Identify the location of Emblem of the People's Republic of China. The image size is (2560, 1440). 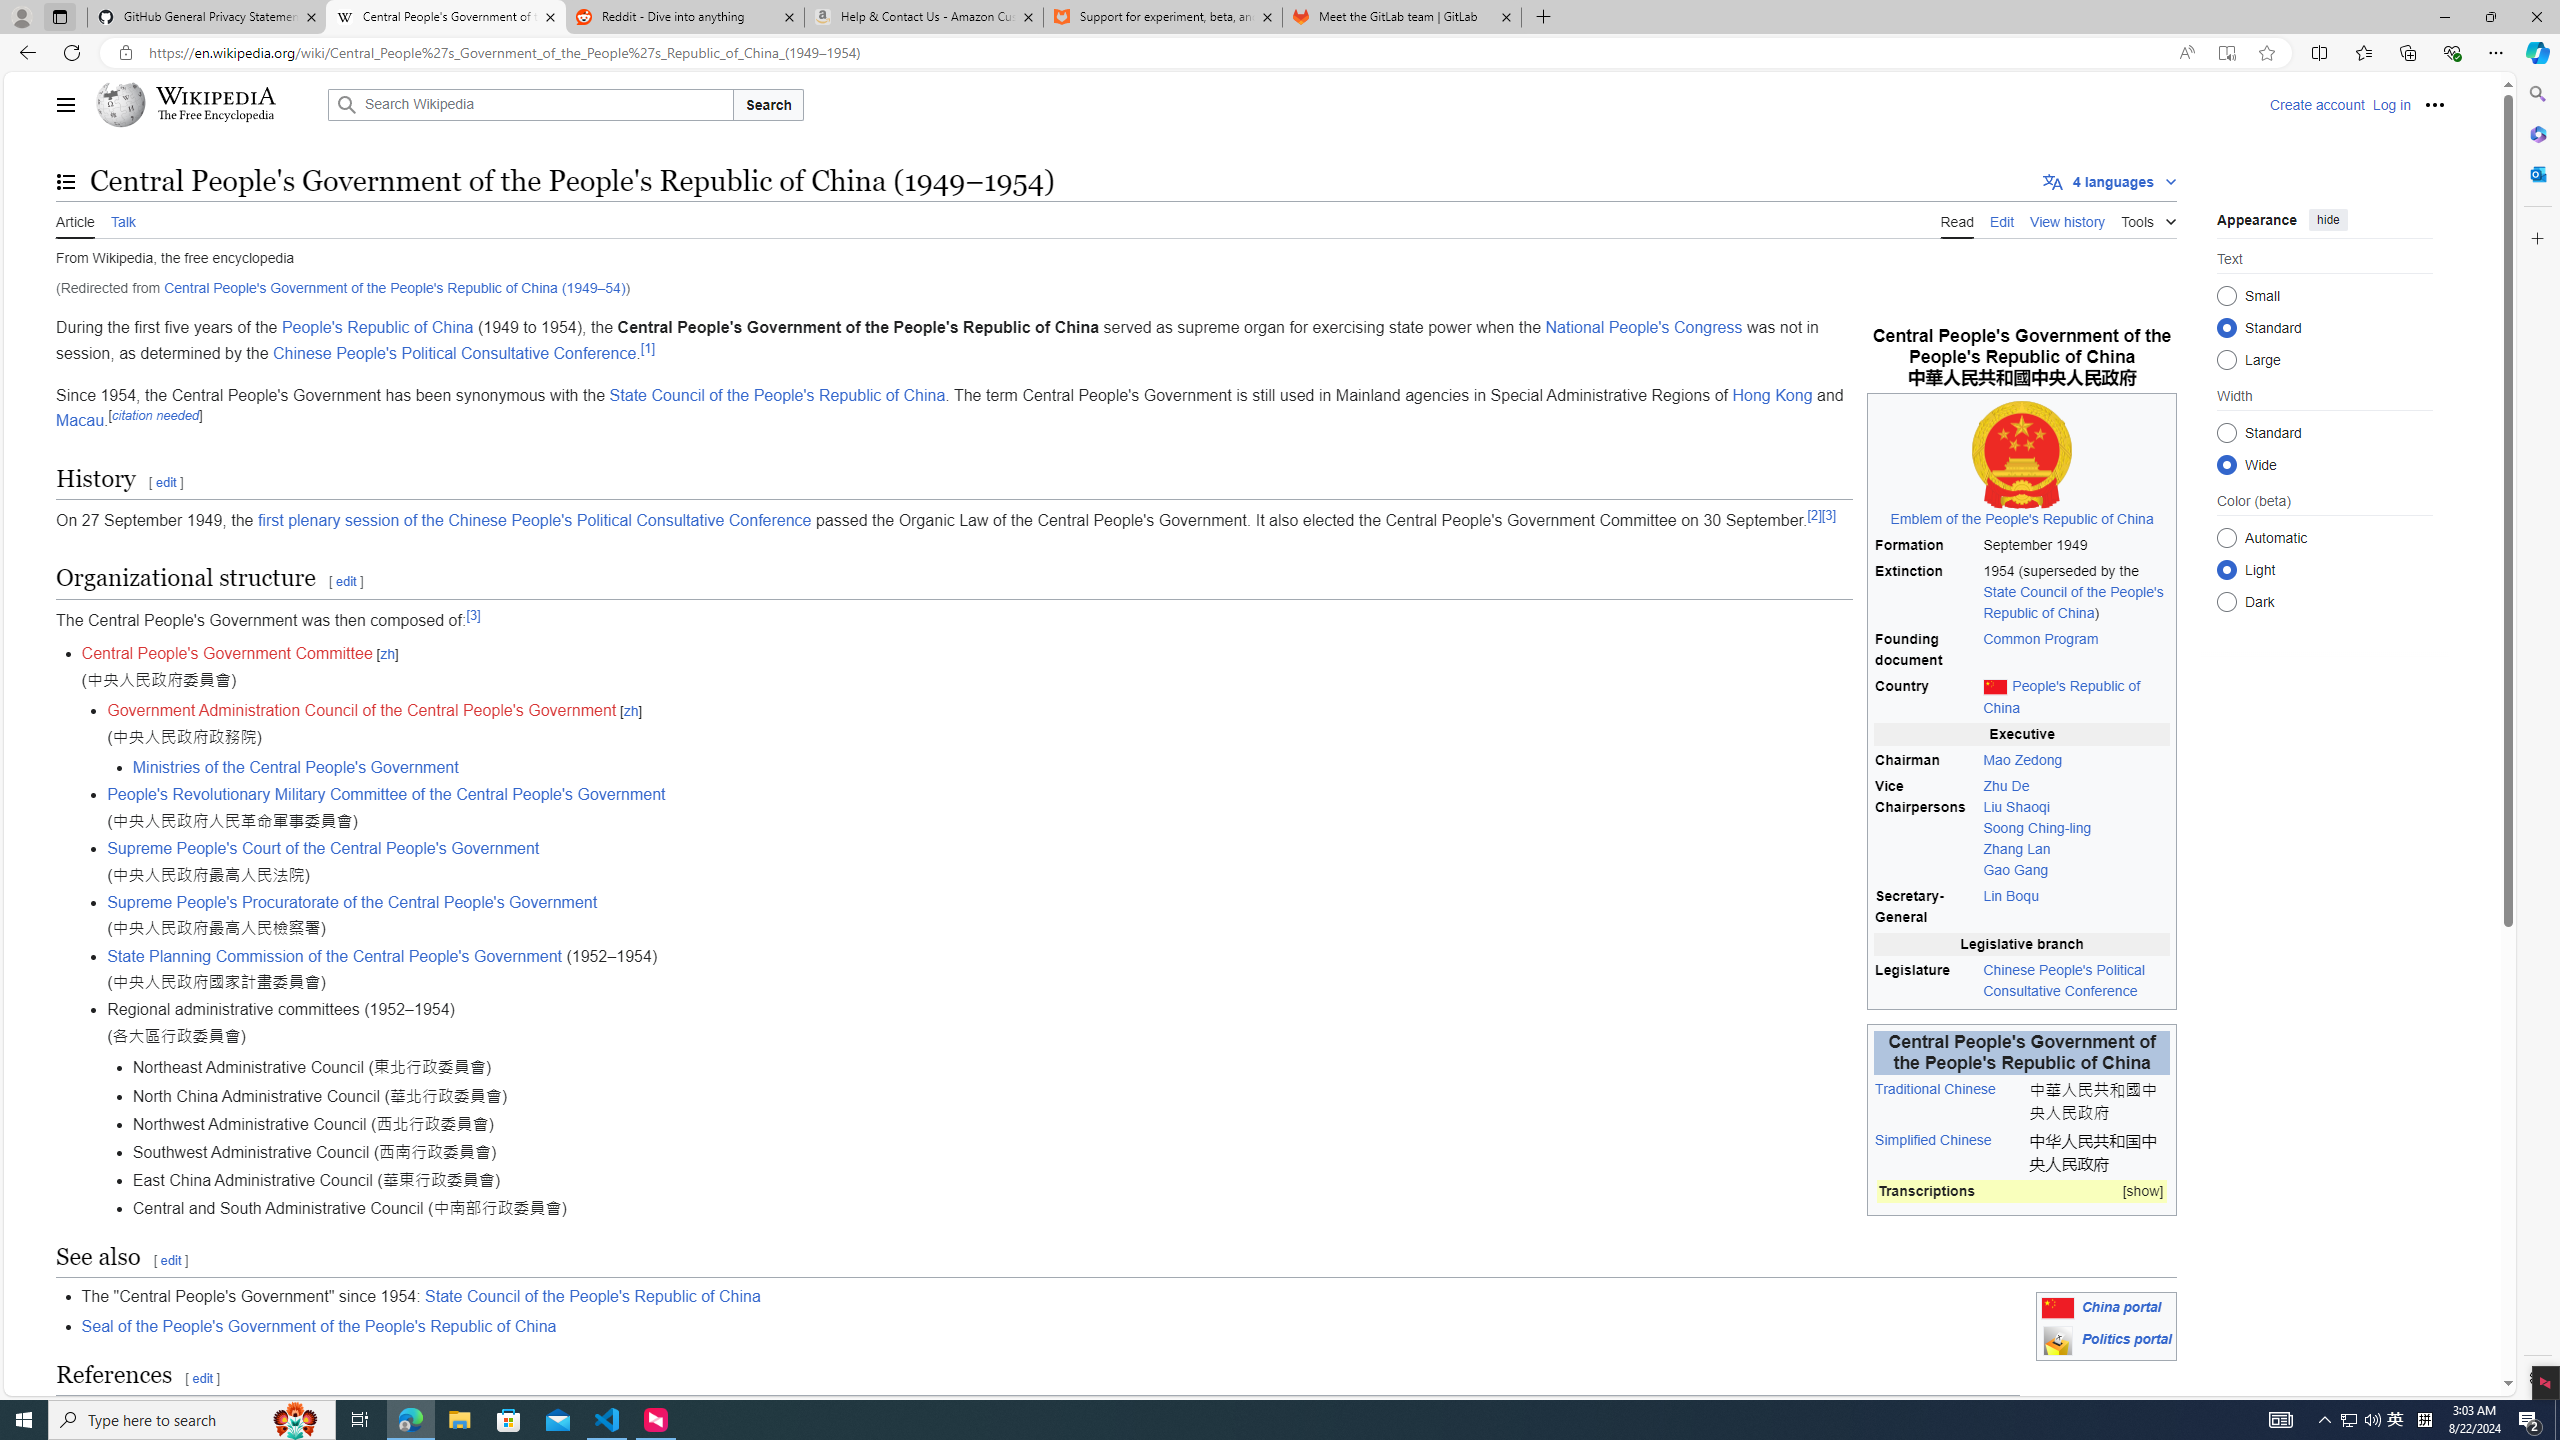
(2020, 518).